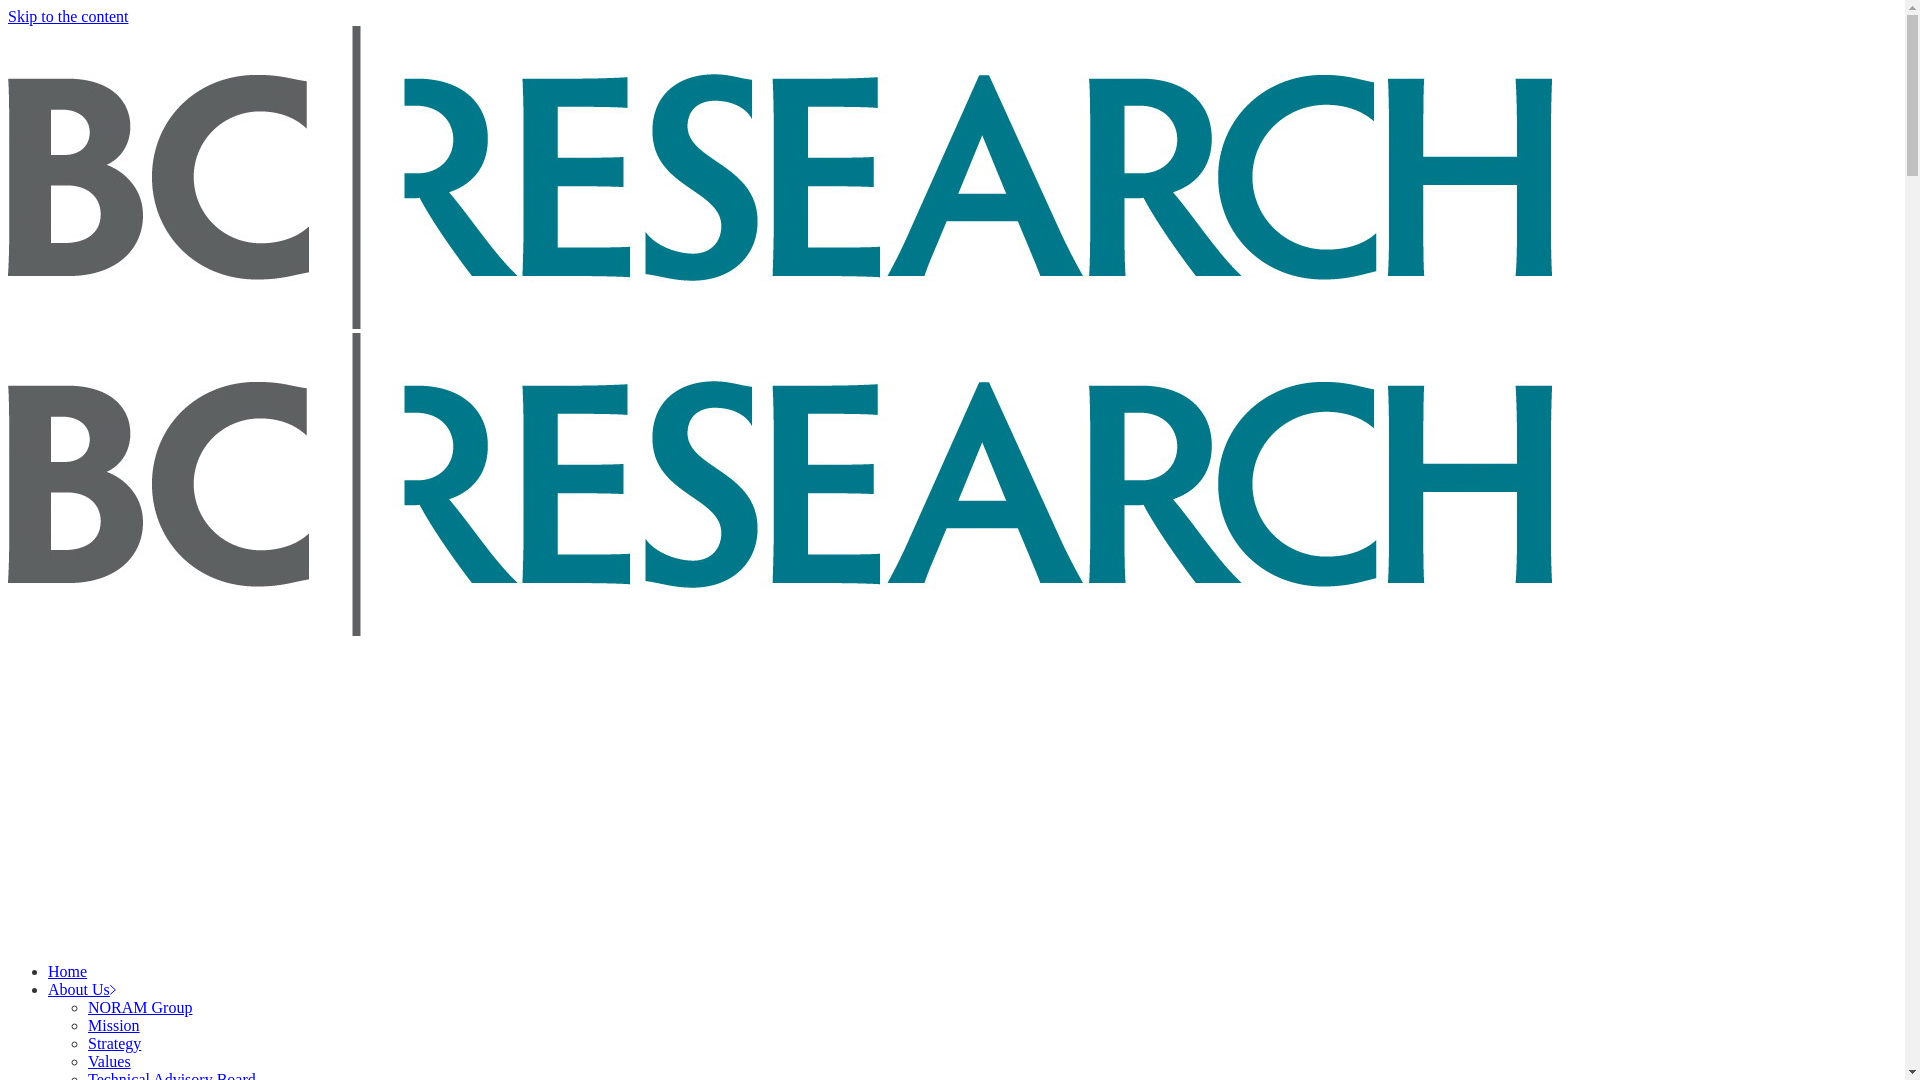 The height and width of the screenshot is (1080, 1920). Describe the element at coordinates (140, 1008) in the screenshot. I see `NORAM Group` at that location.